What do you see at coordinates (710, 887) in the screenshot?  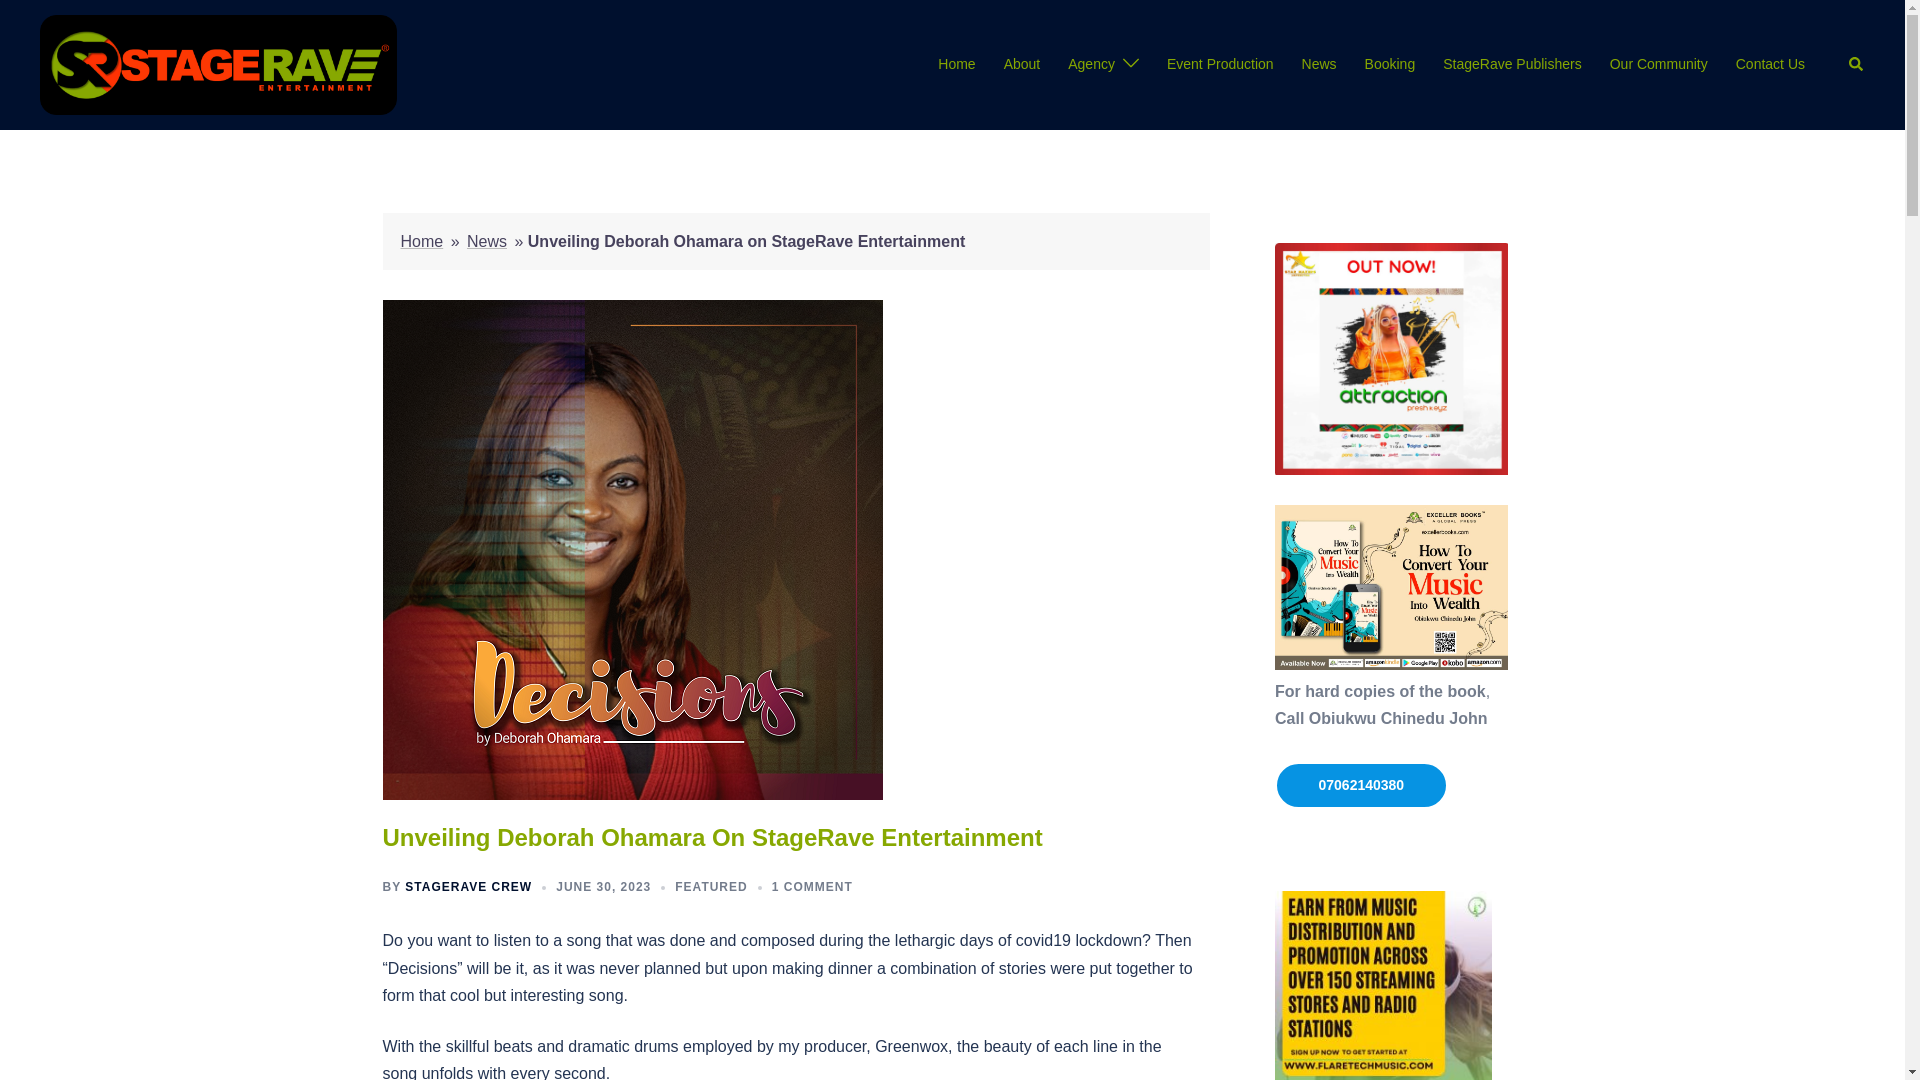 I see `FEATURED` at bounding box center [710, 887].